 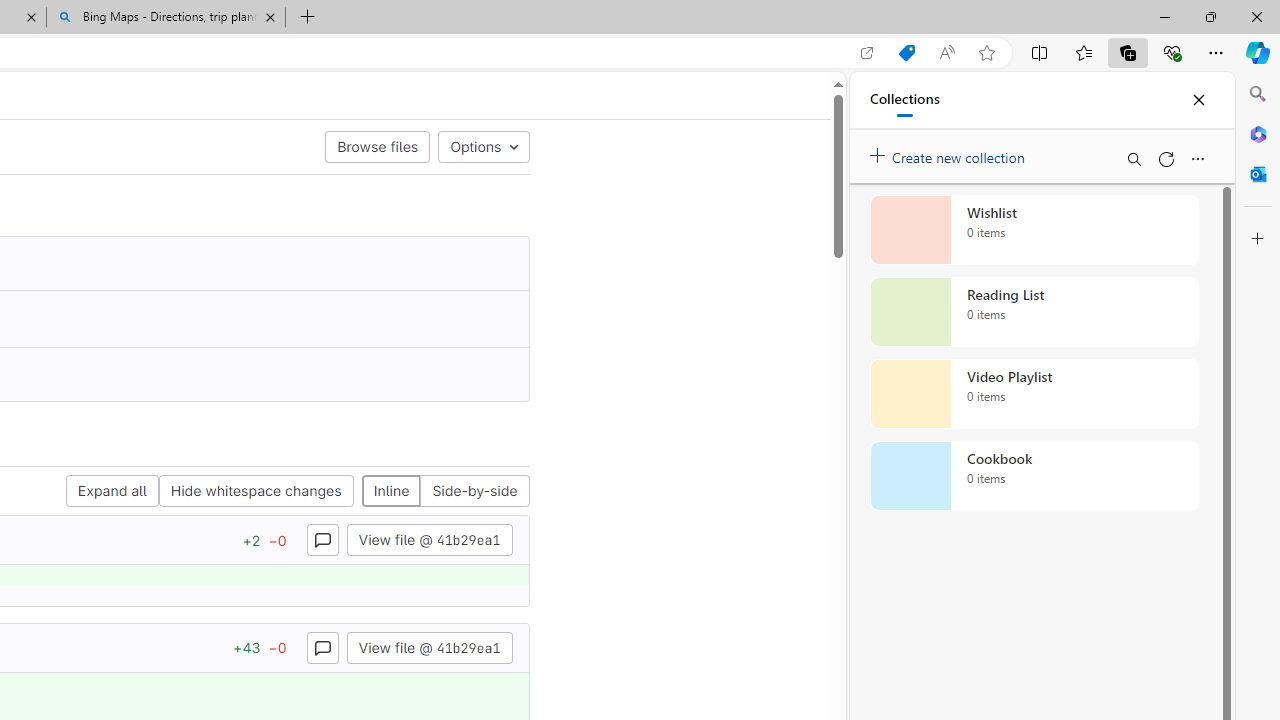 What do you see at coordinates (429, 646) in the screenshot?
I see `View file @ 41b29ea1` at bounding box center [429, 646].